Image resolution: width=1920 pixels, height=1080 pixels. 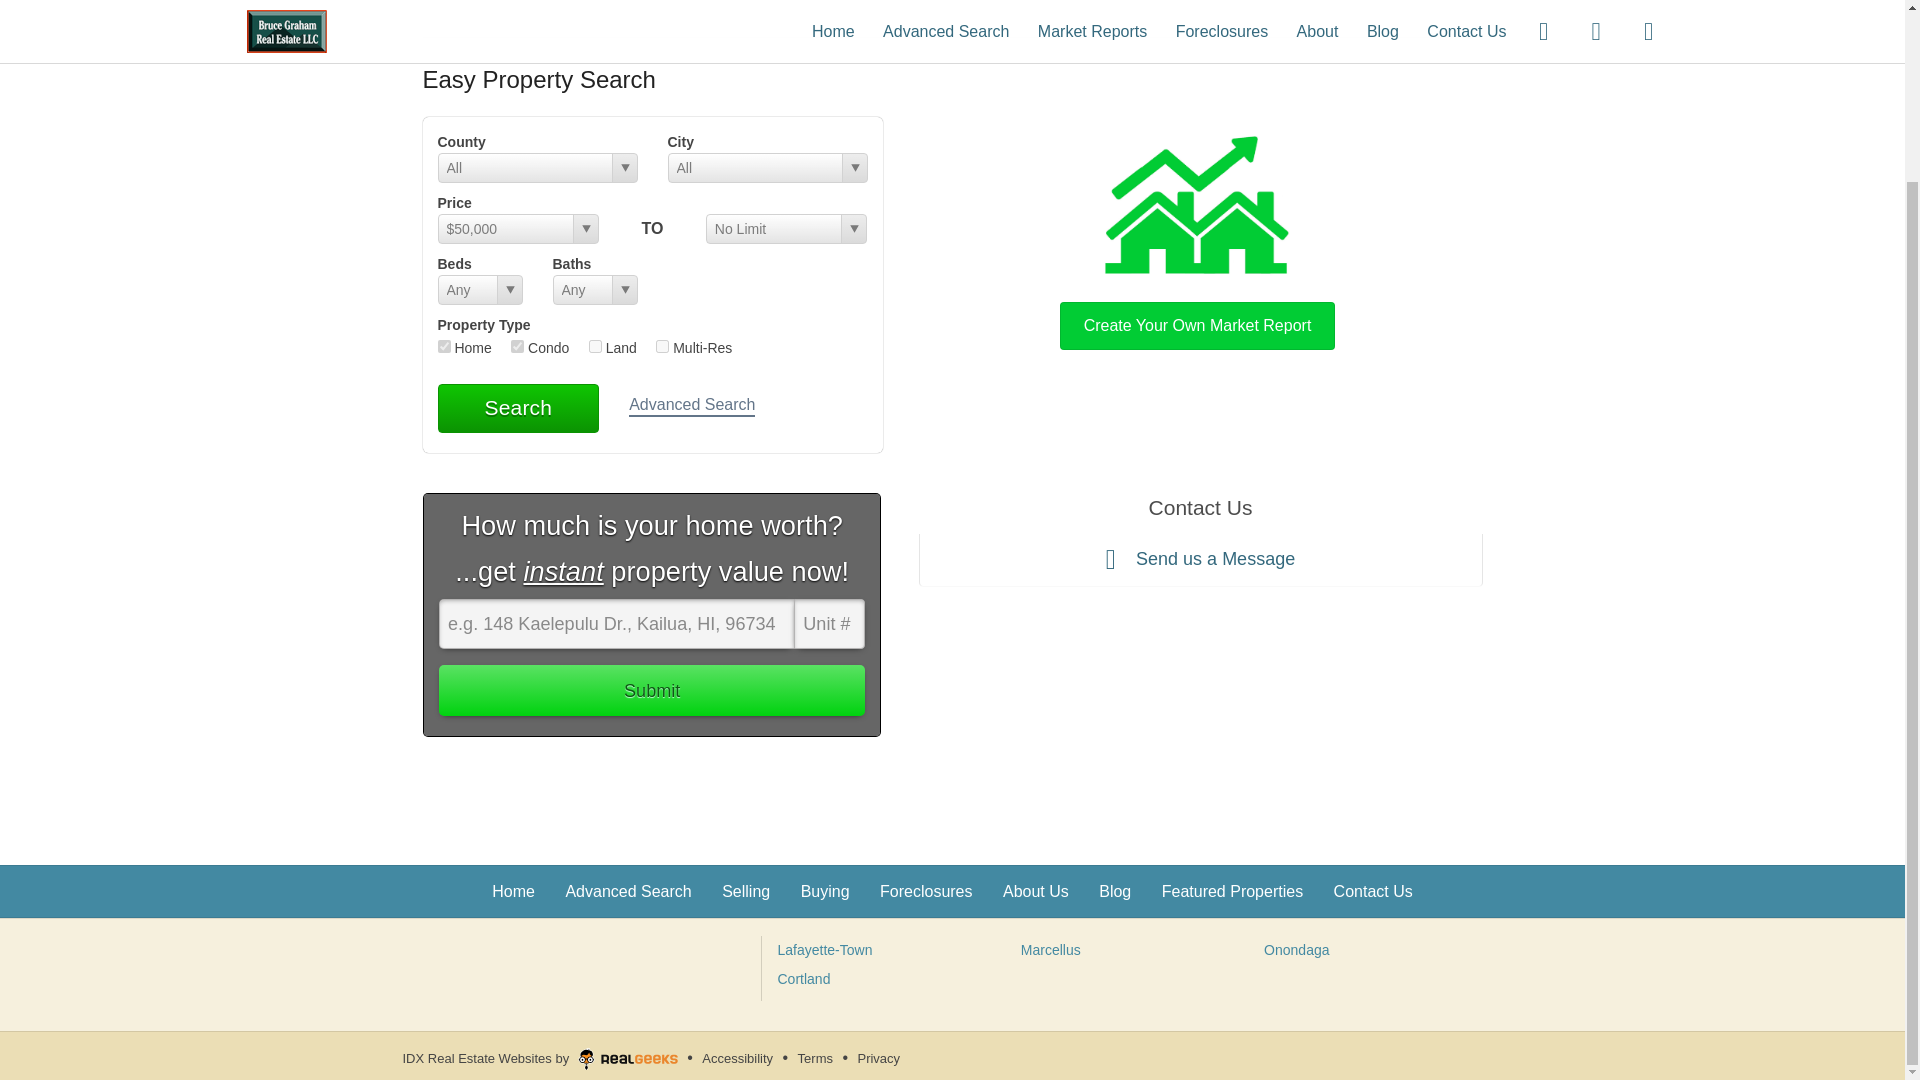 I want to click on Buying, so click(x=825, y=891).